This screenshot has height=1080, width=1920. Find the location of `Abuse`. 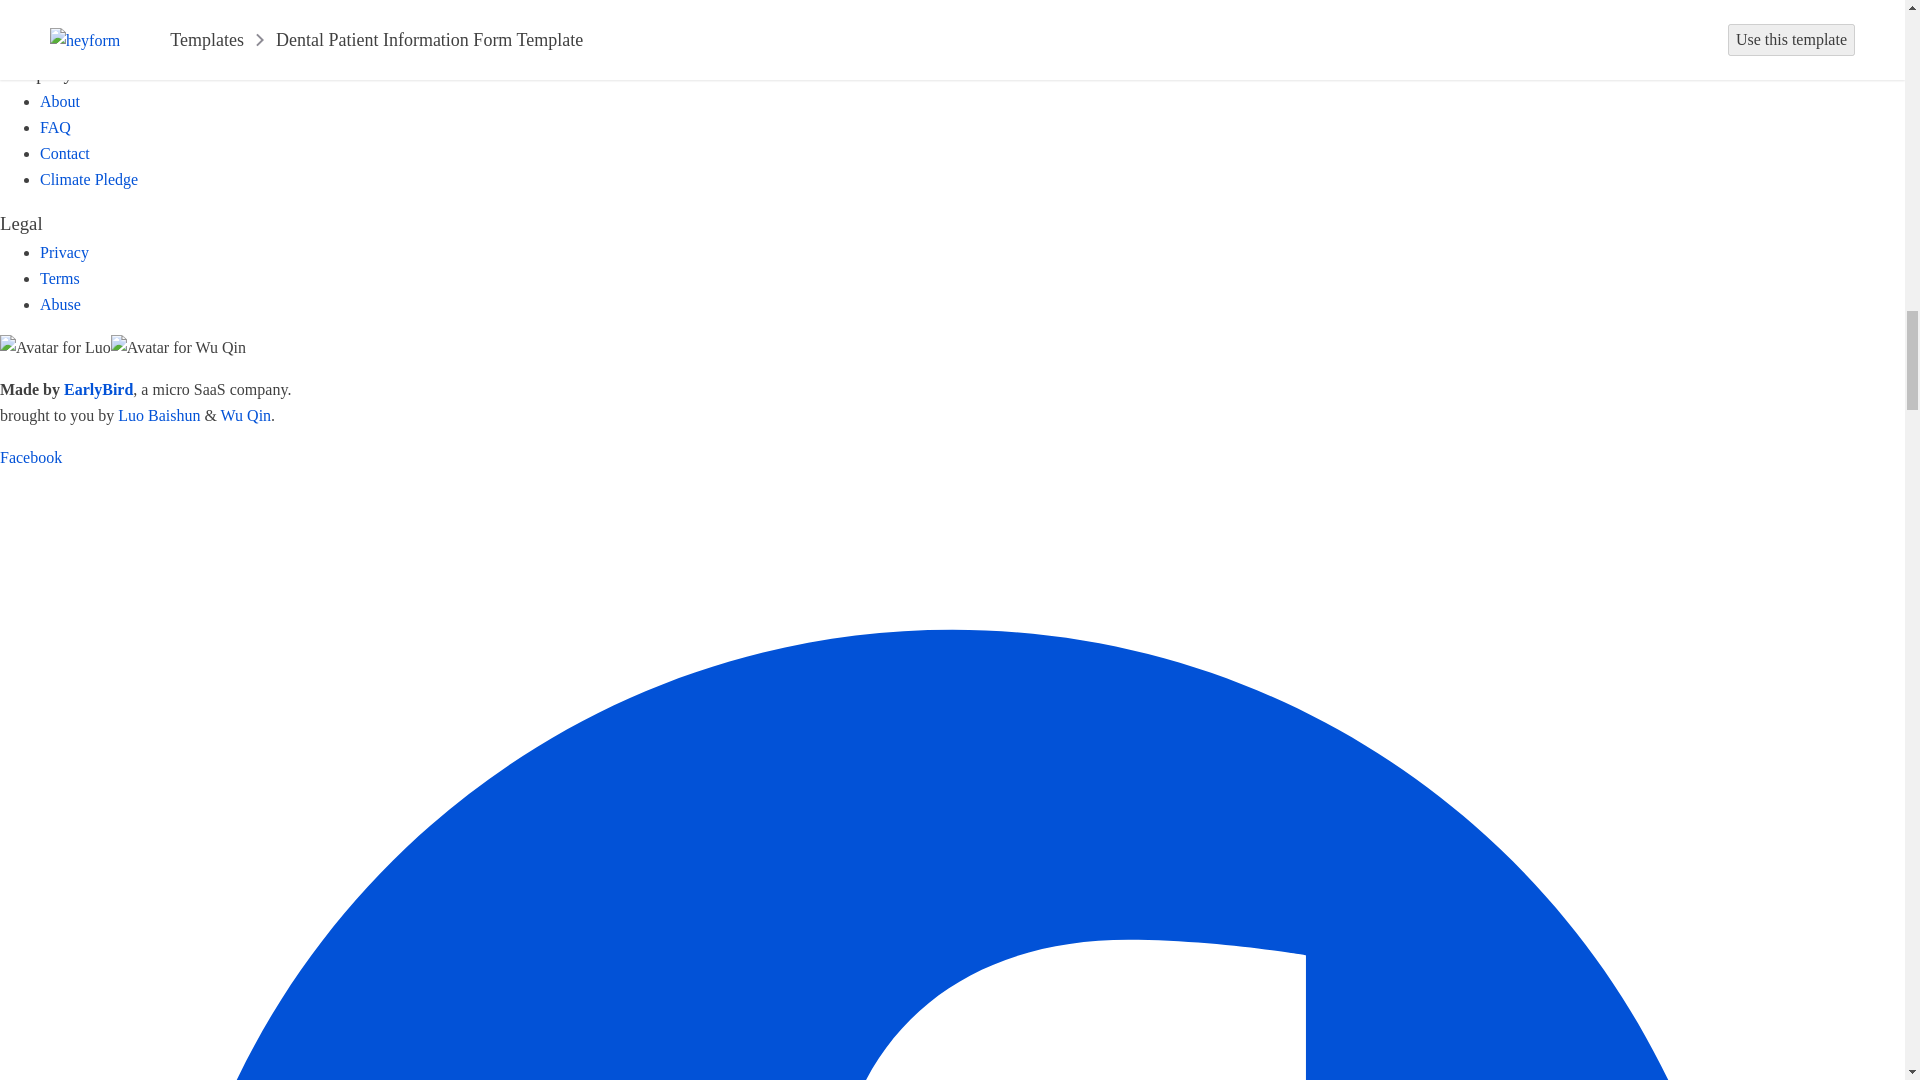

Abuse is located at coordinates (60, 304).